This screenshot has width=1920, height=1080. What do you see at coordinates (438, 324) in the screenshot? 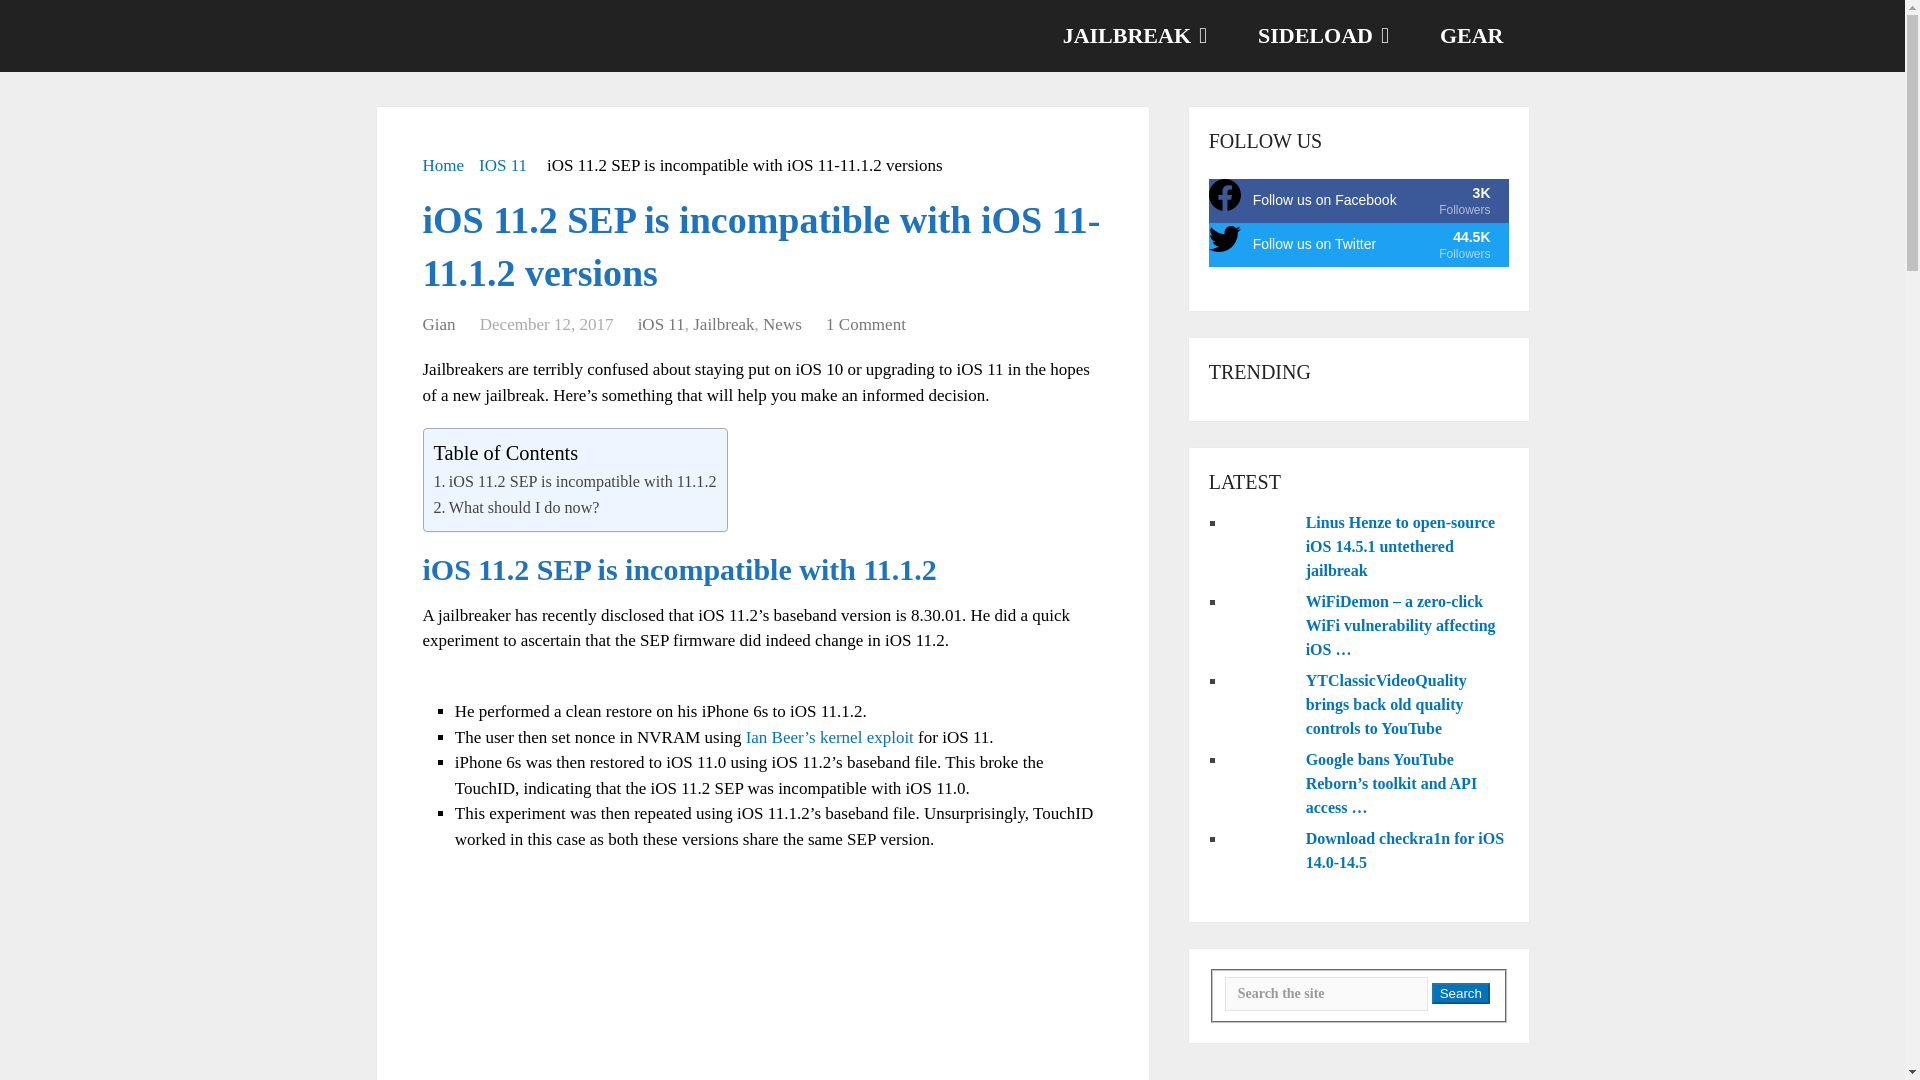
I see `Gian` at bounding box center [438, 324].